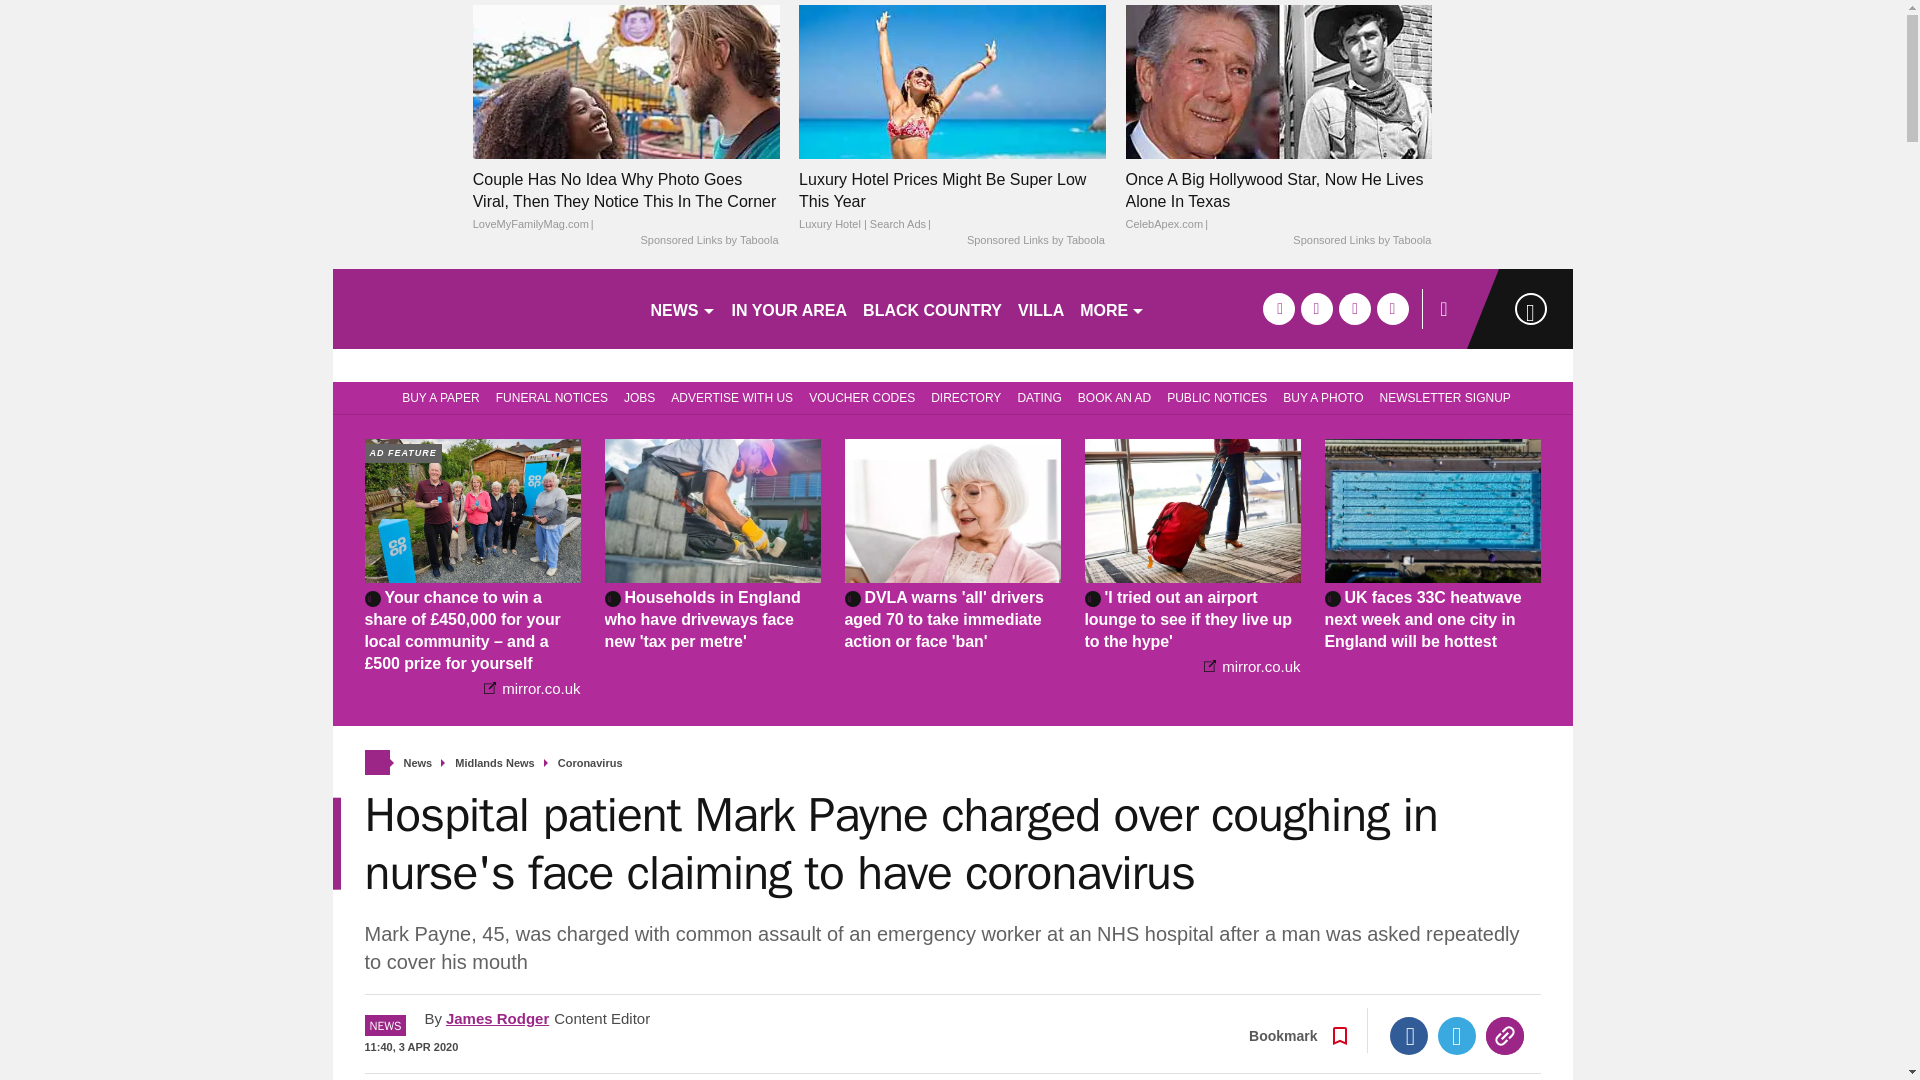  What do you see at coordinates (682, 308) in the screenshot?
I see `NEWS` at bounding box center [682, 308].